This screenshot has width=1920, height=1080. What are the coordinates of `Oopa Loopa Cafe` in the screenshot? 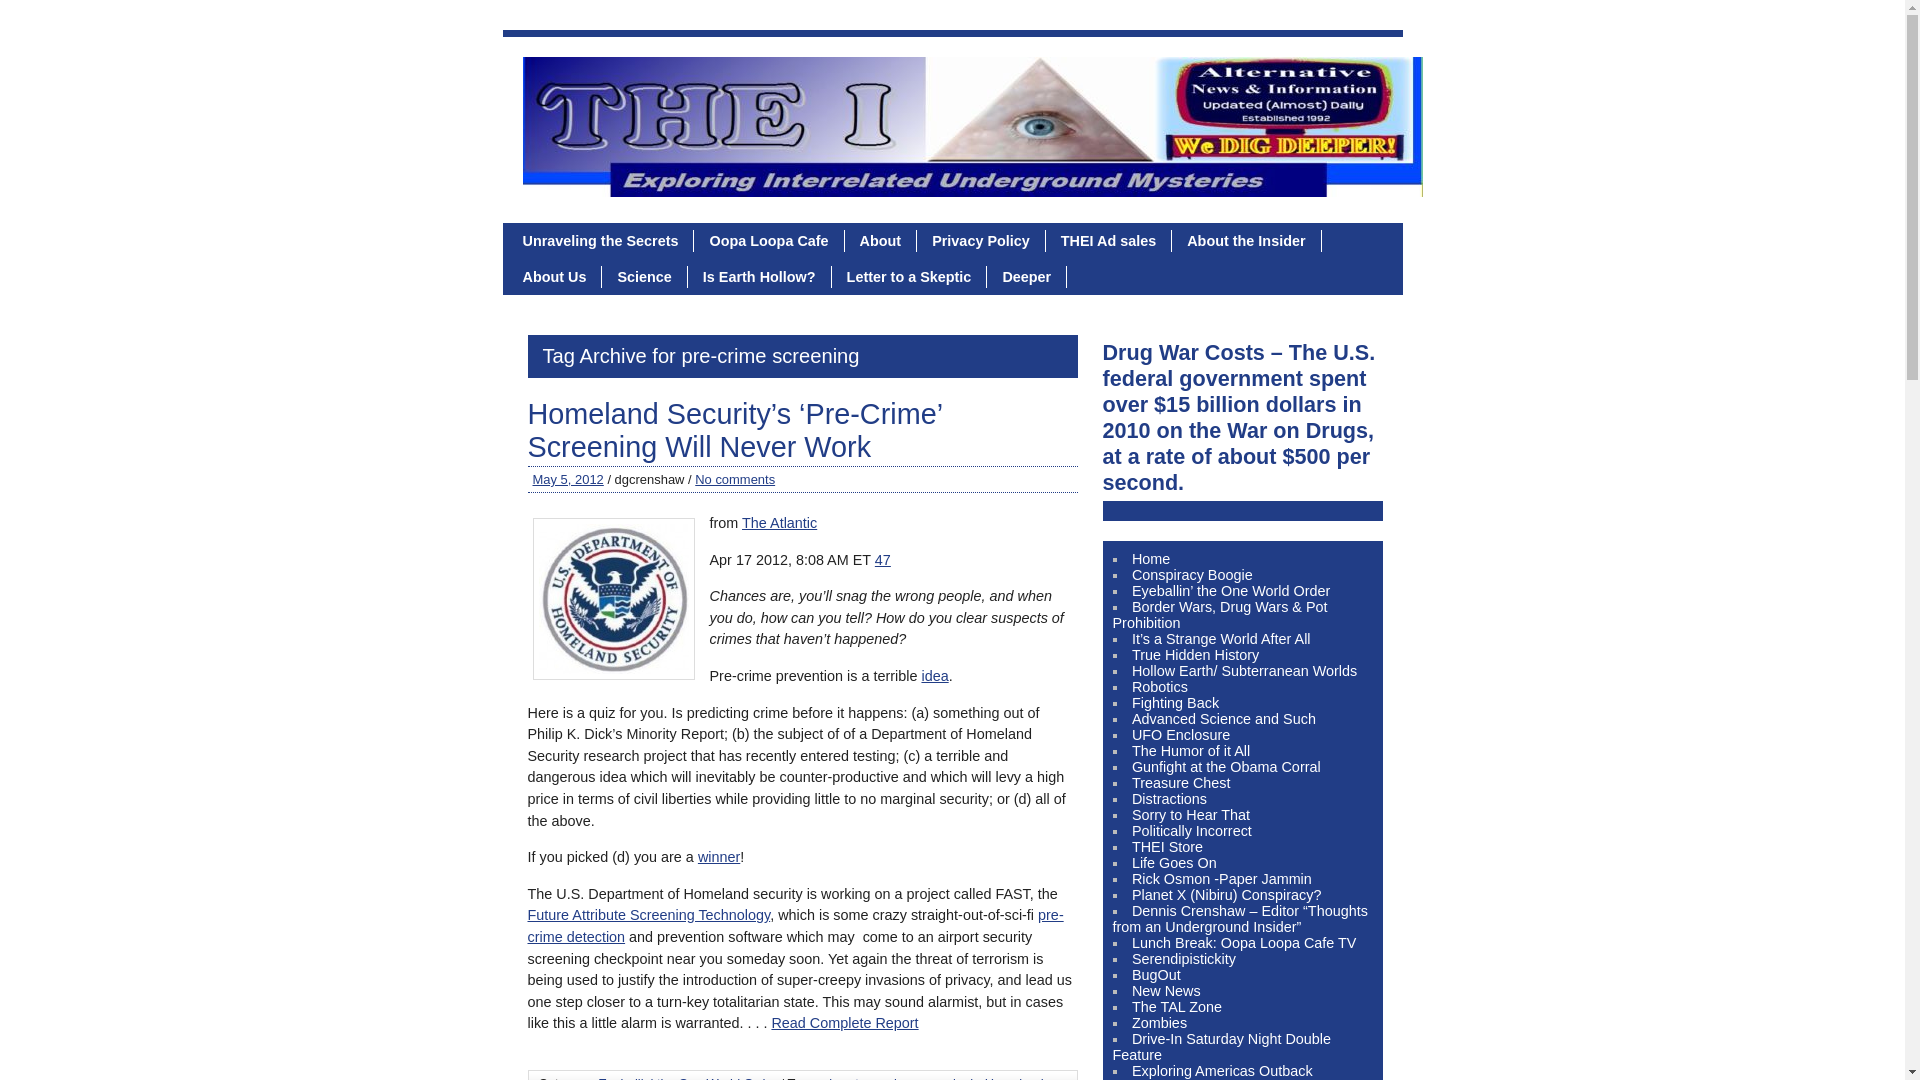 It's located at (768, 240).